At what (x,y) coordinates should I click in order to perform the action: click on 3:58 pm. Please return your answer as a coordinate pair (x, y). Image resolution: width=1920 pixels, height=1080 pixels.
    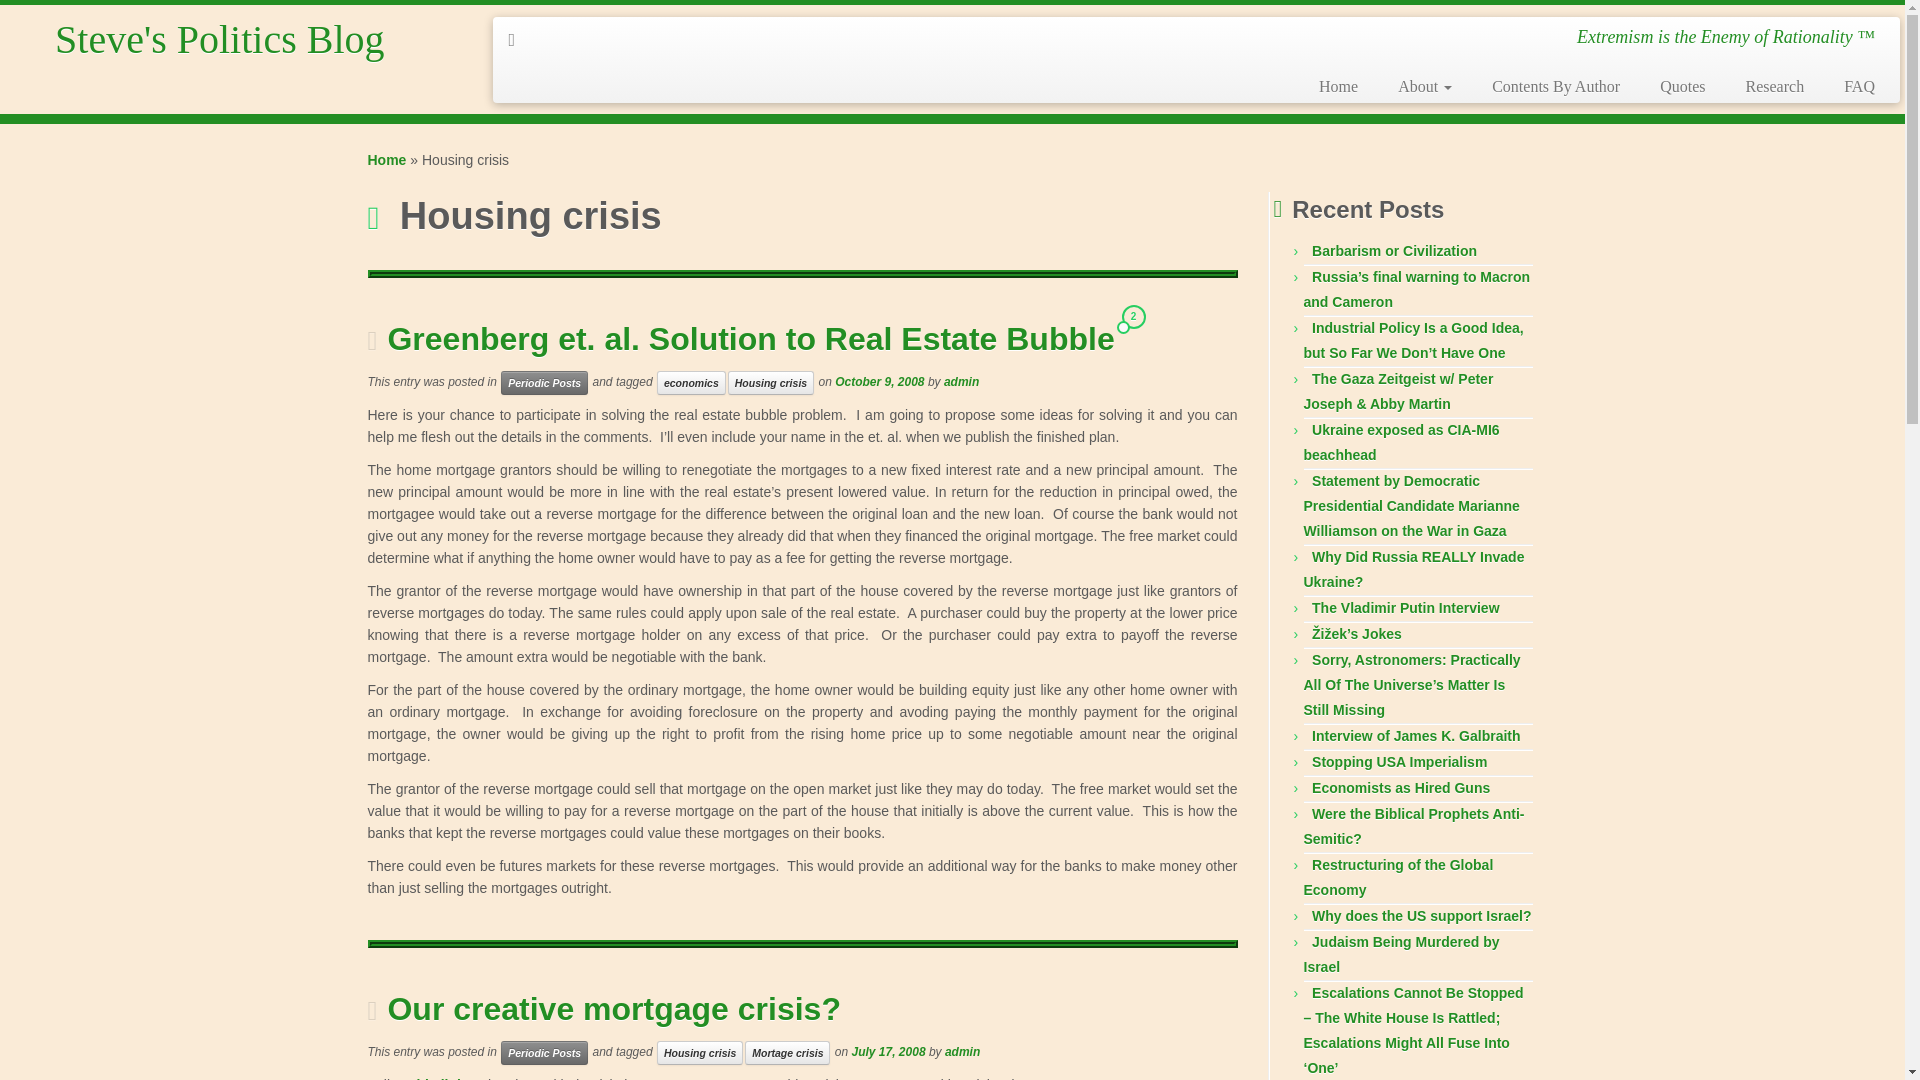
    Looking at the image, I should click on (888, 1052).